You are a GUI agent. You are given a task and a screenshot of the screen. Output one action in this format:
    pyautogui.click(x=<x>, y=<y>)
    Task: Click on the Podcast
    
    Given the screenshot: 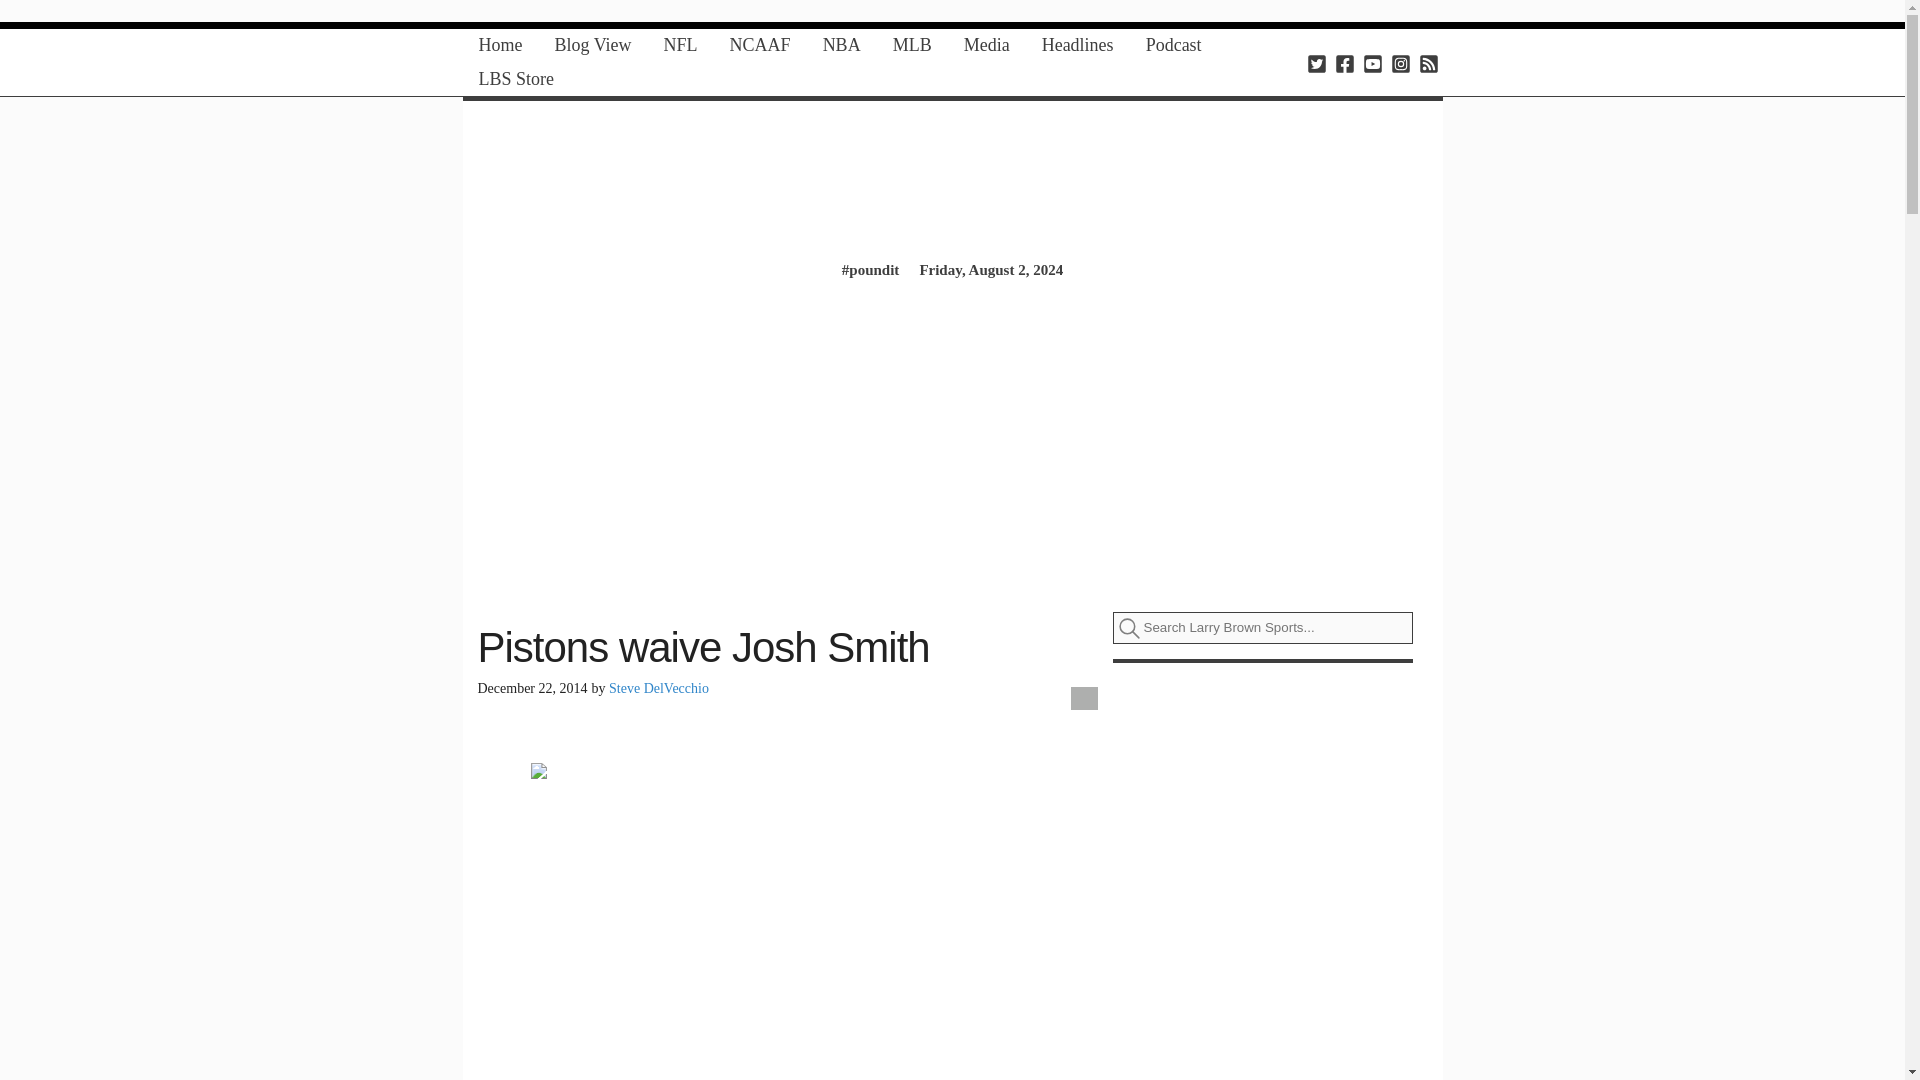 What is the action you would take?
    pyautogui.click(x=1174, y=45)
    